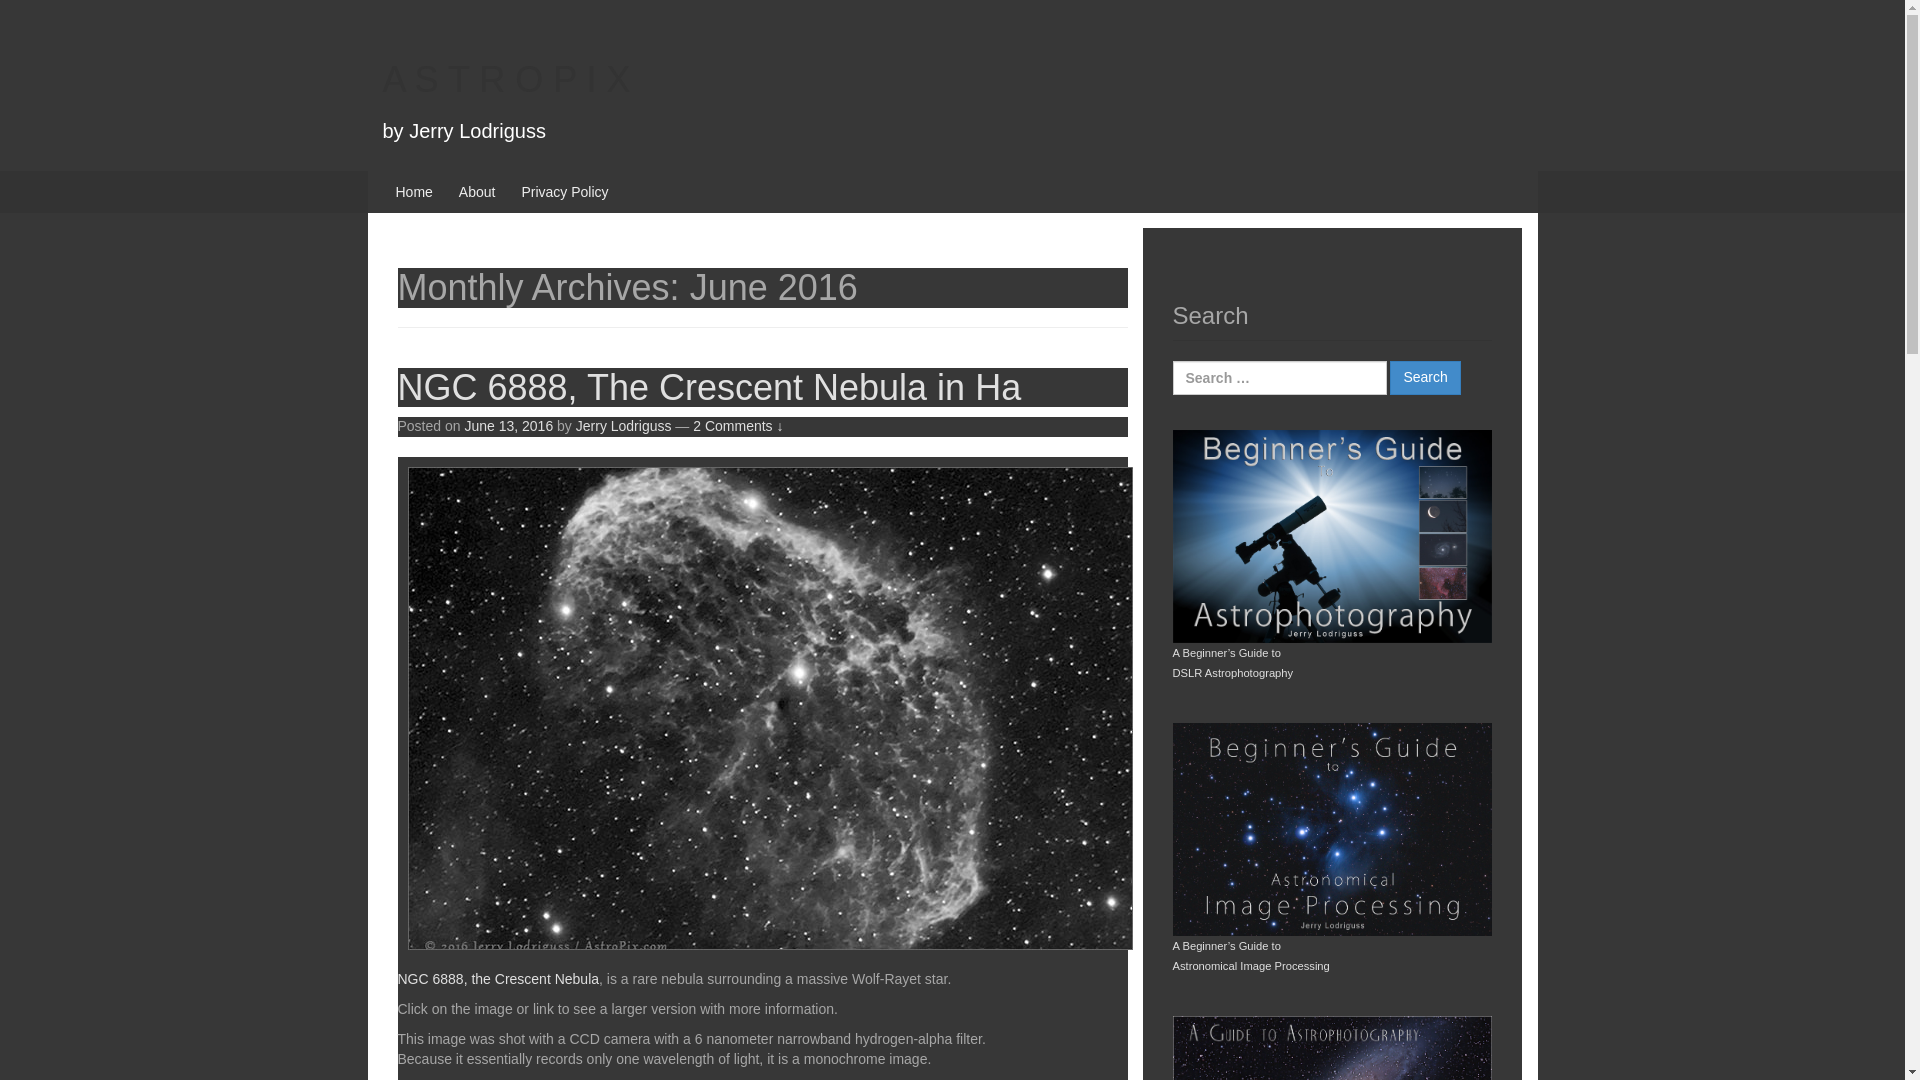 This screenshot has height=1080, width=1920. What do you see at coordinates (709, 388) in the screenshot?
I see `NGC 6888, The Crescent Nebula in Ha` at bounding box center [709, 388].